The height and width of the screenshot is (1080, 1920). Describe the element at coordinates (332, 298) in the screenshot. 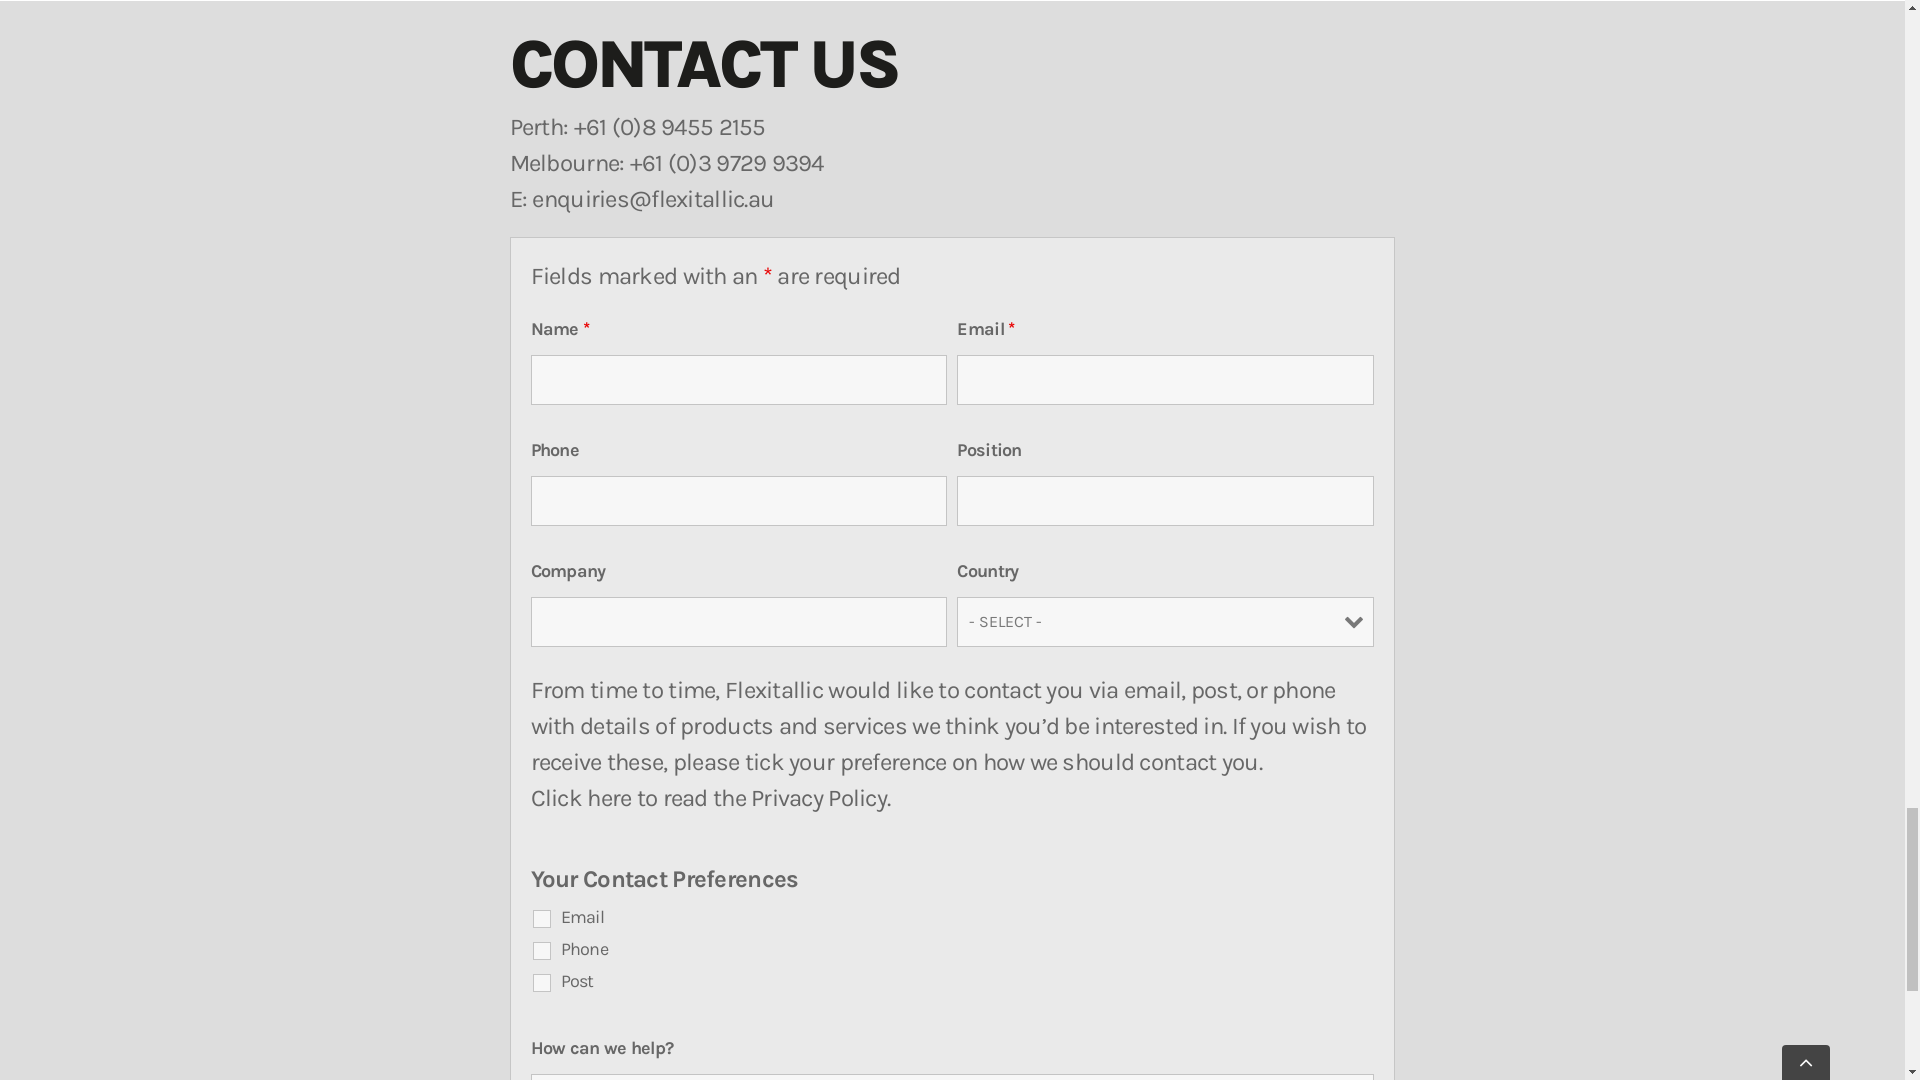

I see `User Guides` at that location.